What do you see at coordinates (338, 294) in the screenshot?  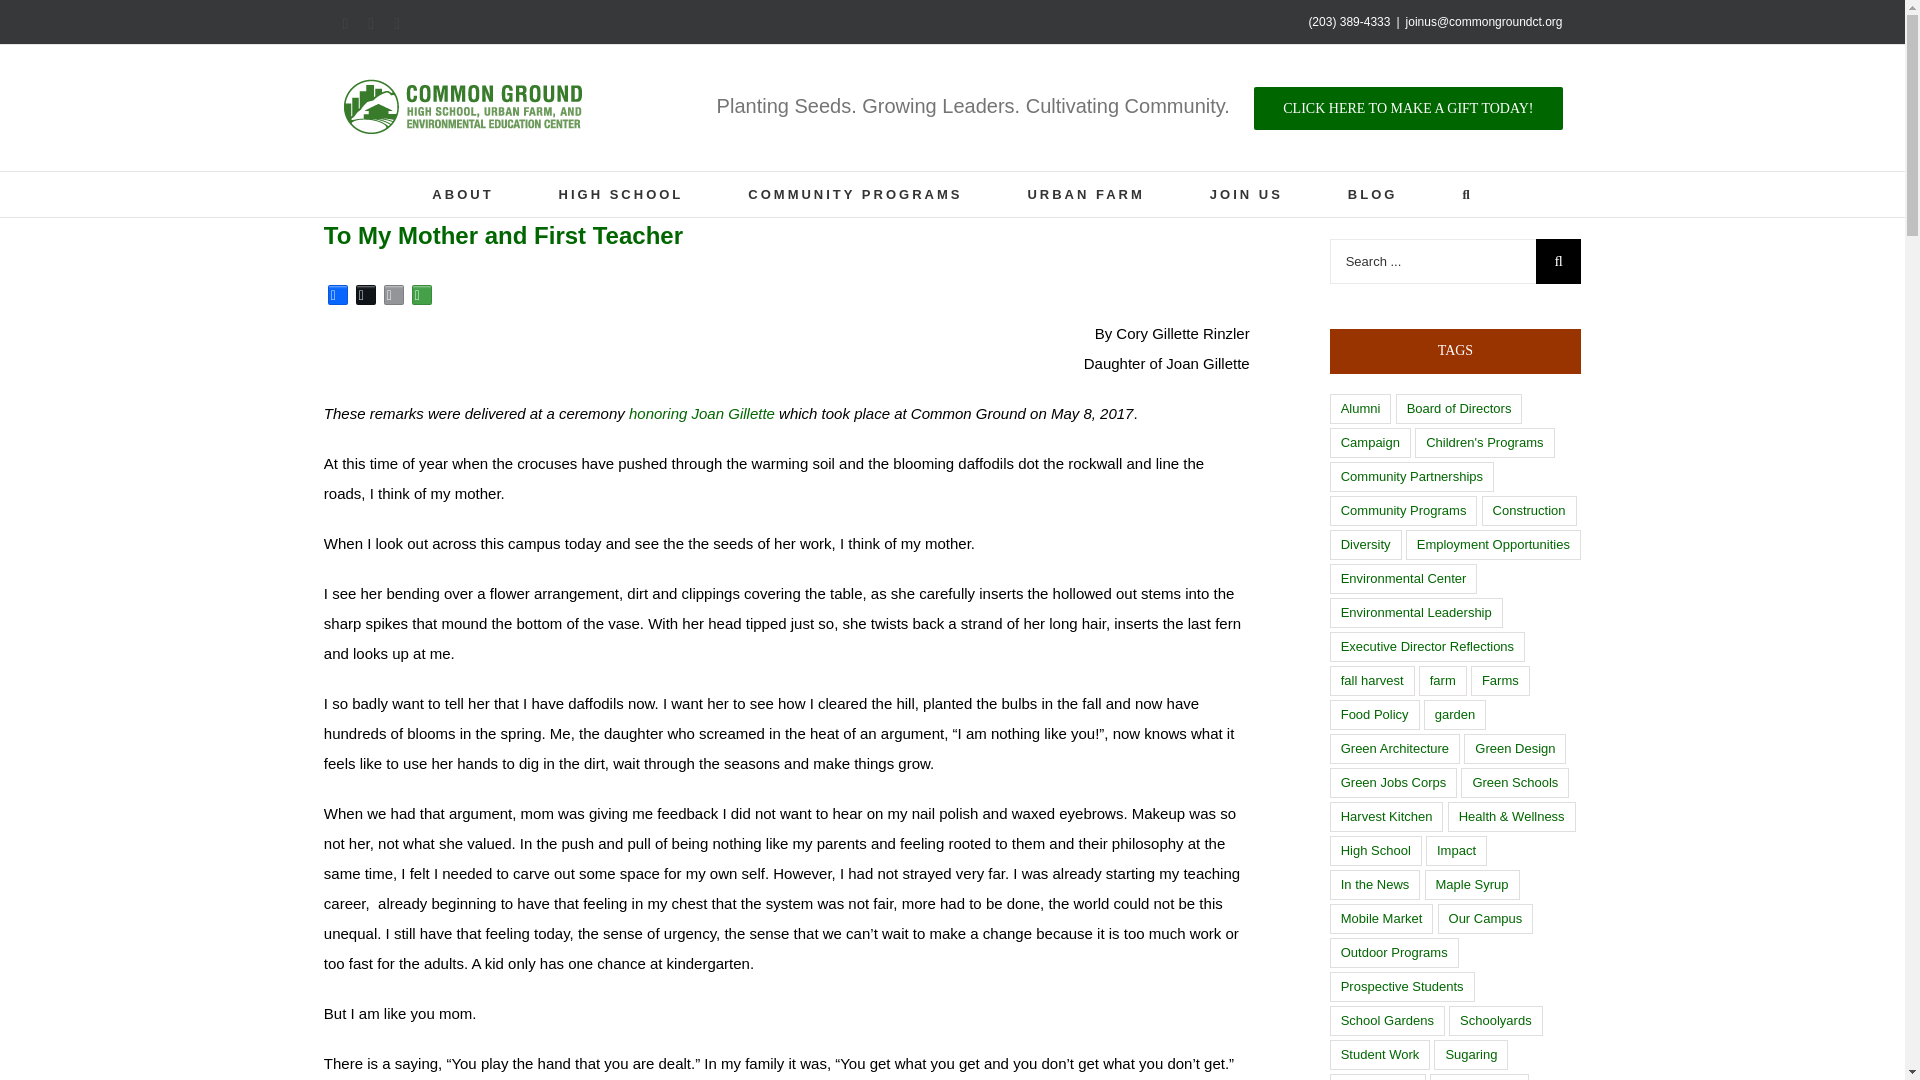 I see `CLICK HERE TO MAKE A GIFT TODAY!` at bounding box center [338, 294].